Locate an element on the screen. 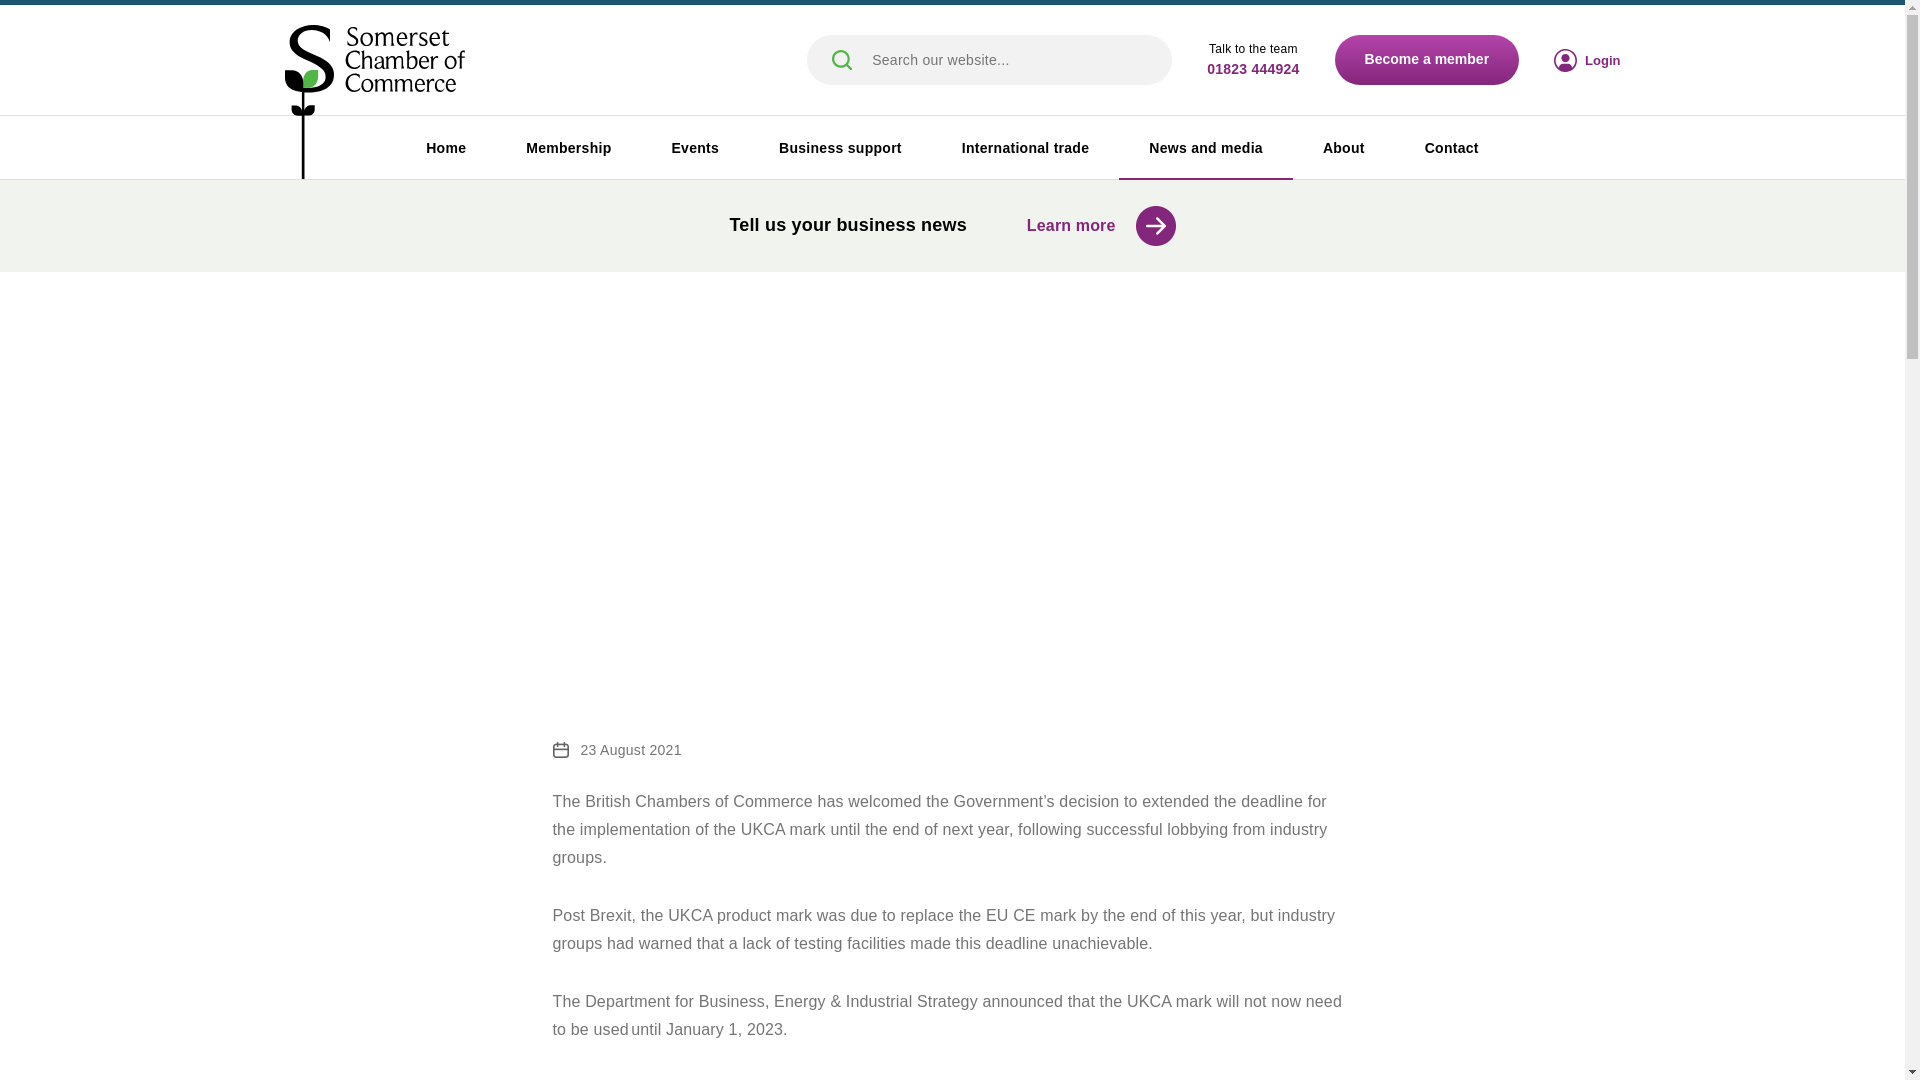 This screenshot has height=1080, width=1920. Learn more is located at coordinates (1101, 226).